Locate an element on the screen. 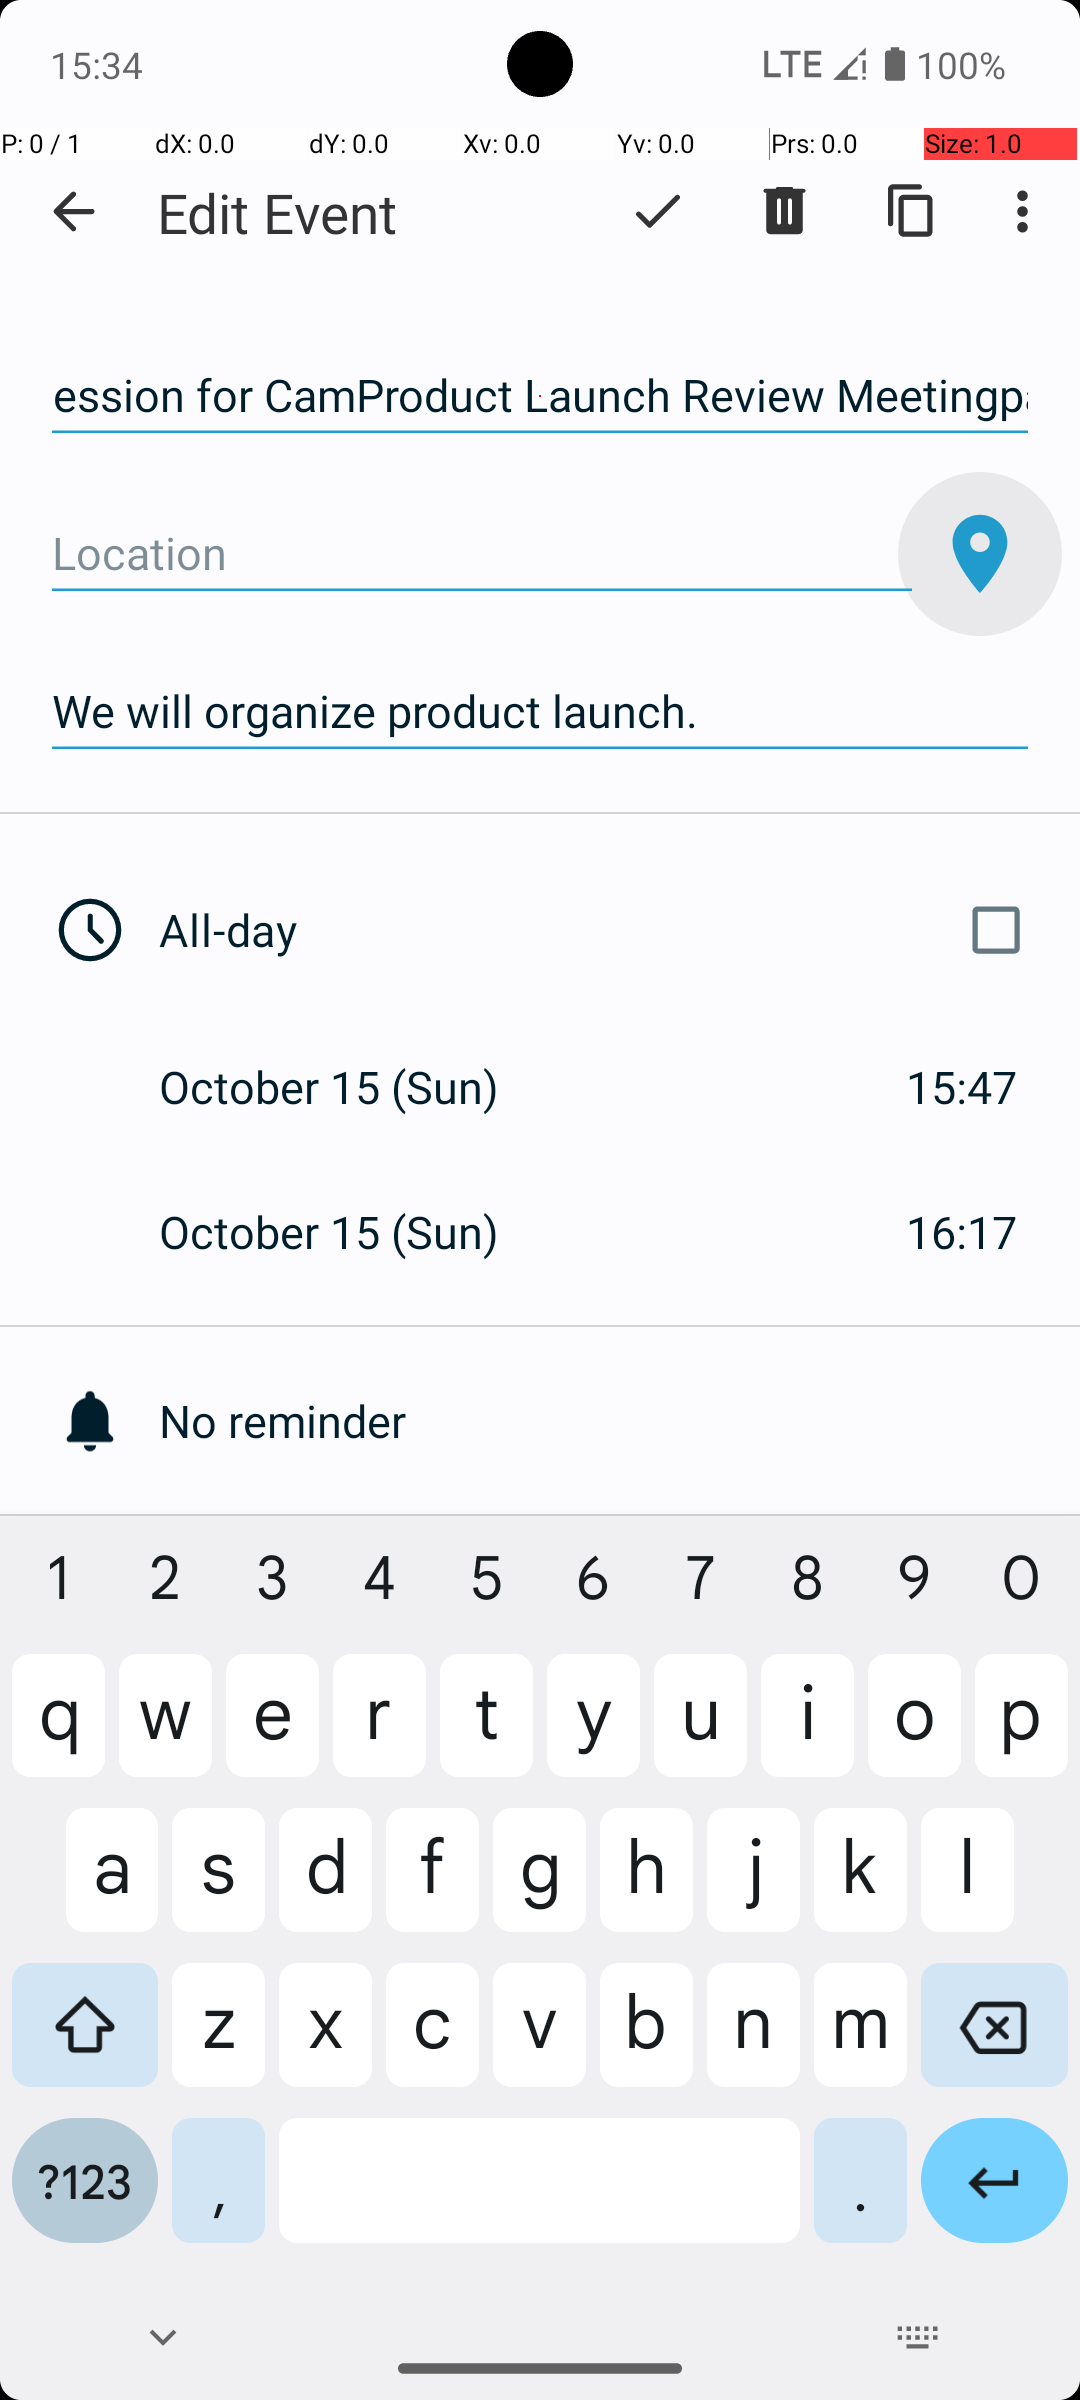  Review session for CamProduct Launch Review Meetingpaign is located at coordinates (540, 396).